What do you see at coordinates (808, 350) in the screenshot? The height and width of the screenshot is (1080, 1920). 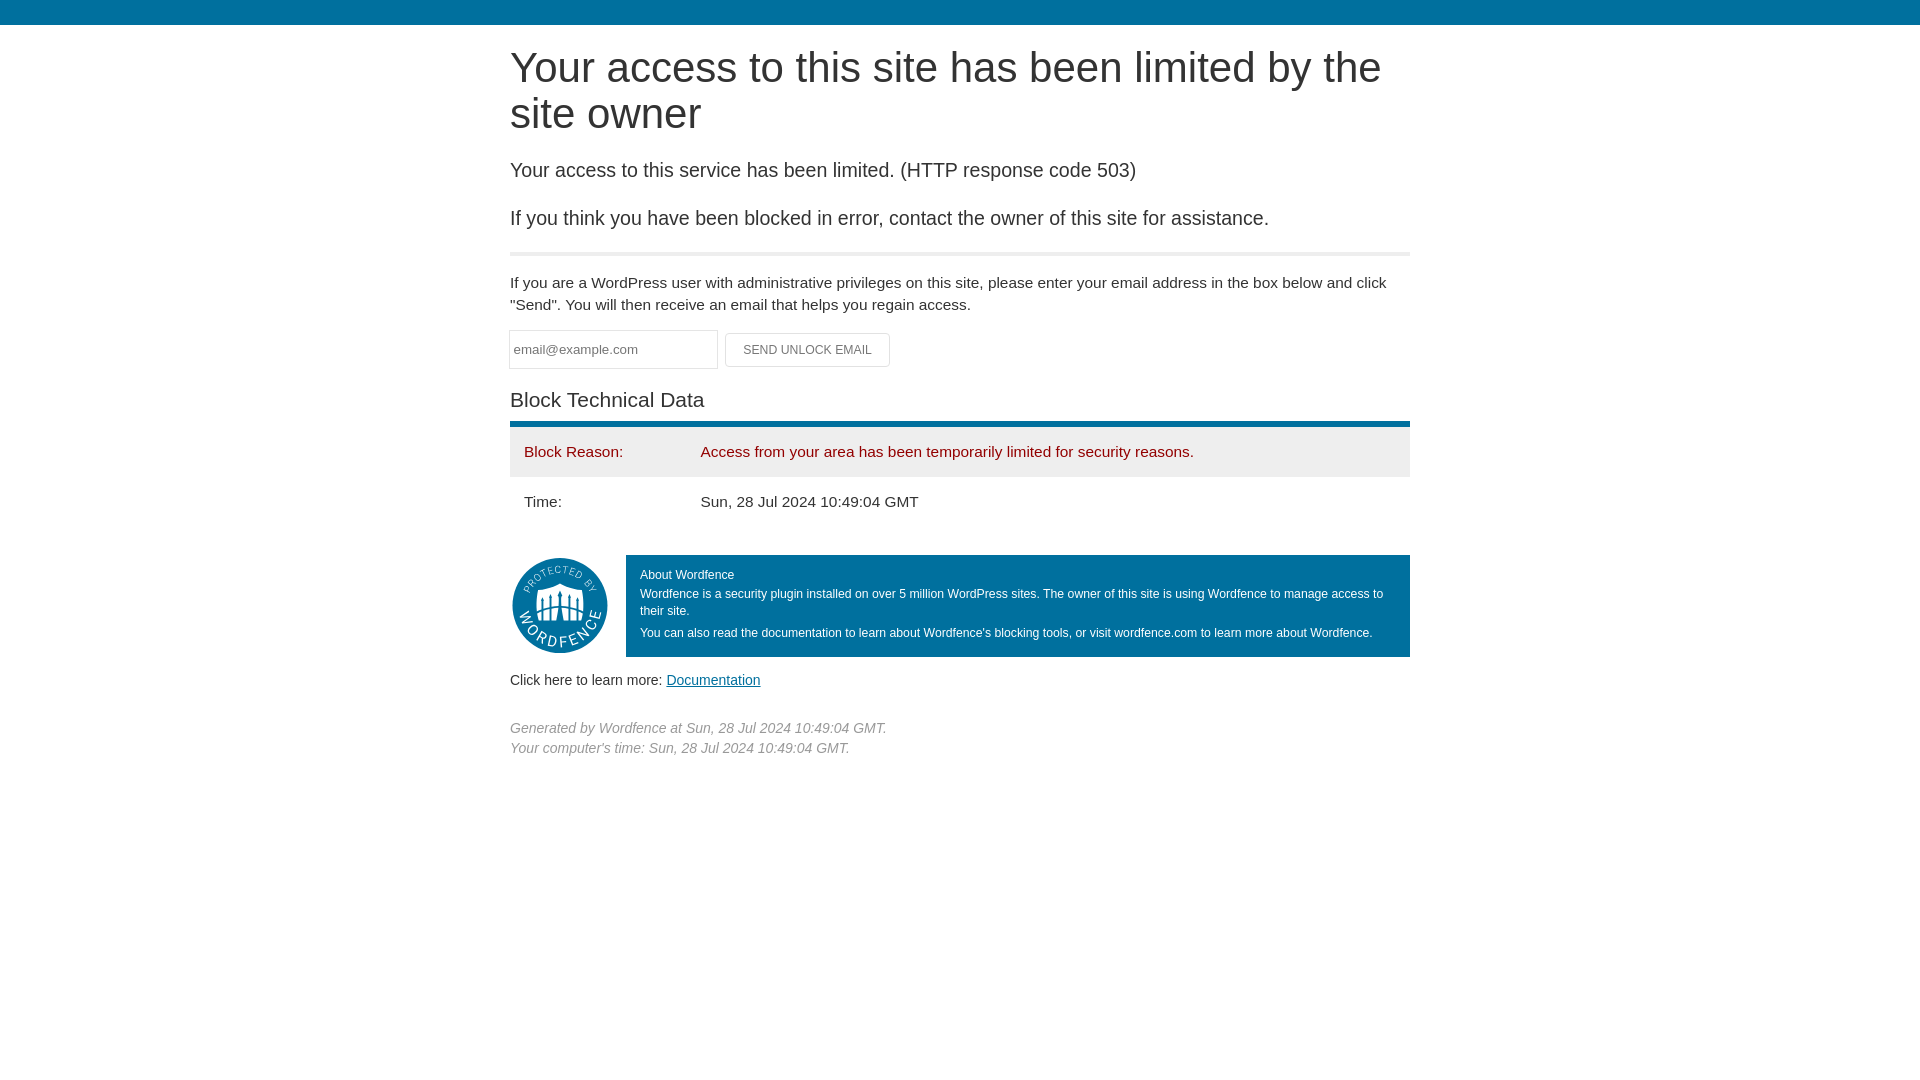 I see `Send Unlock Email` at bounding box center [808, 350].